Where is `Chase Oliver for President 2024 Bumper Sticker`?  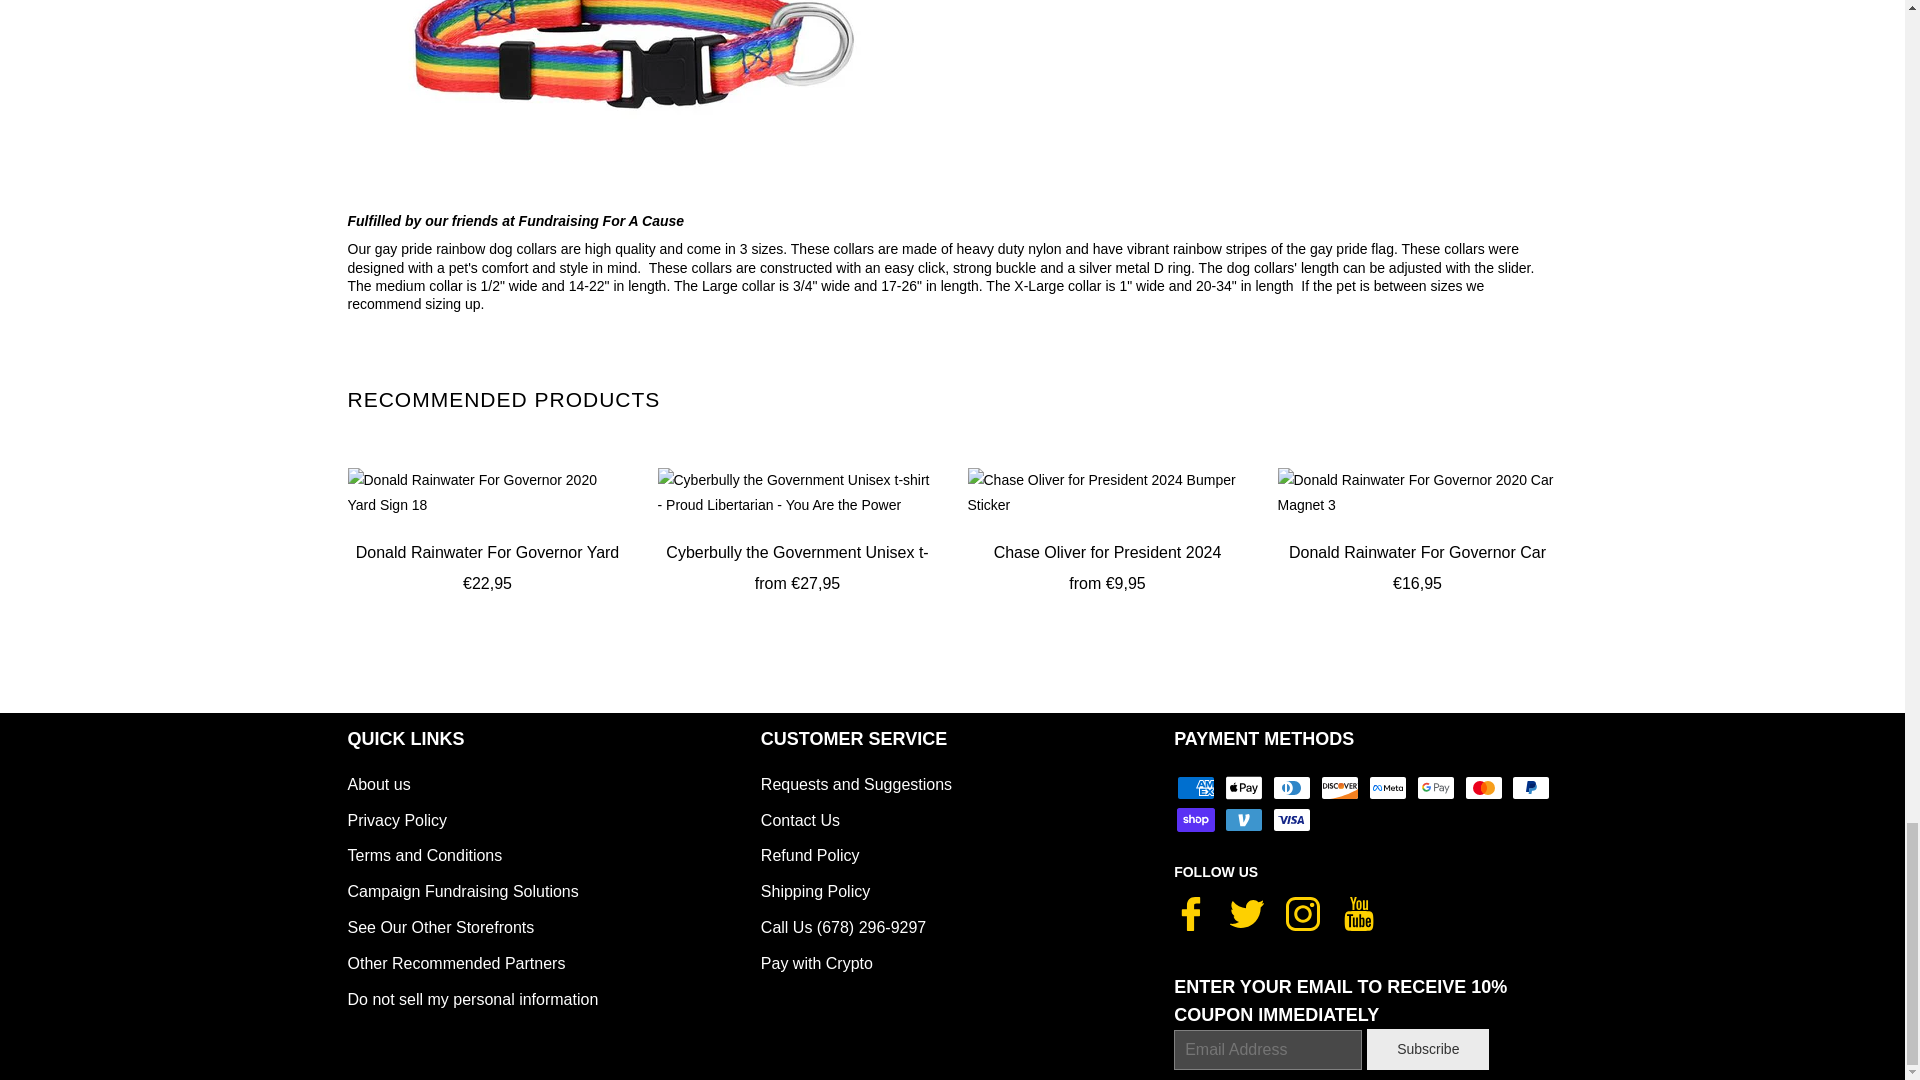 Chase Oliver for President 2024 Bumper Sticker is located at coordinates (1108, 492).